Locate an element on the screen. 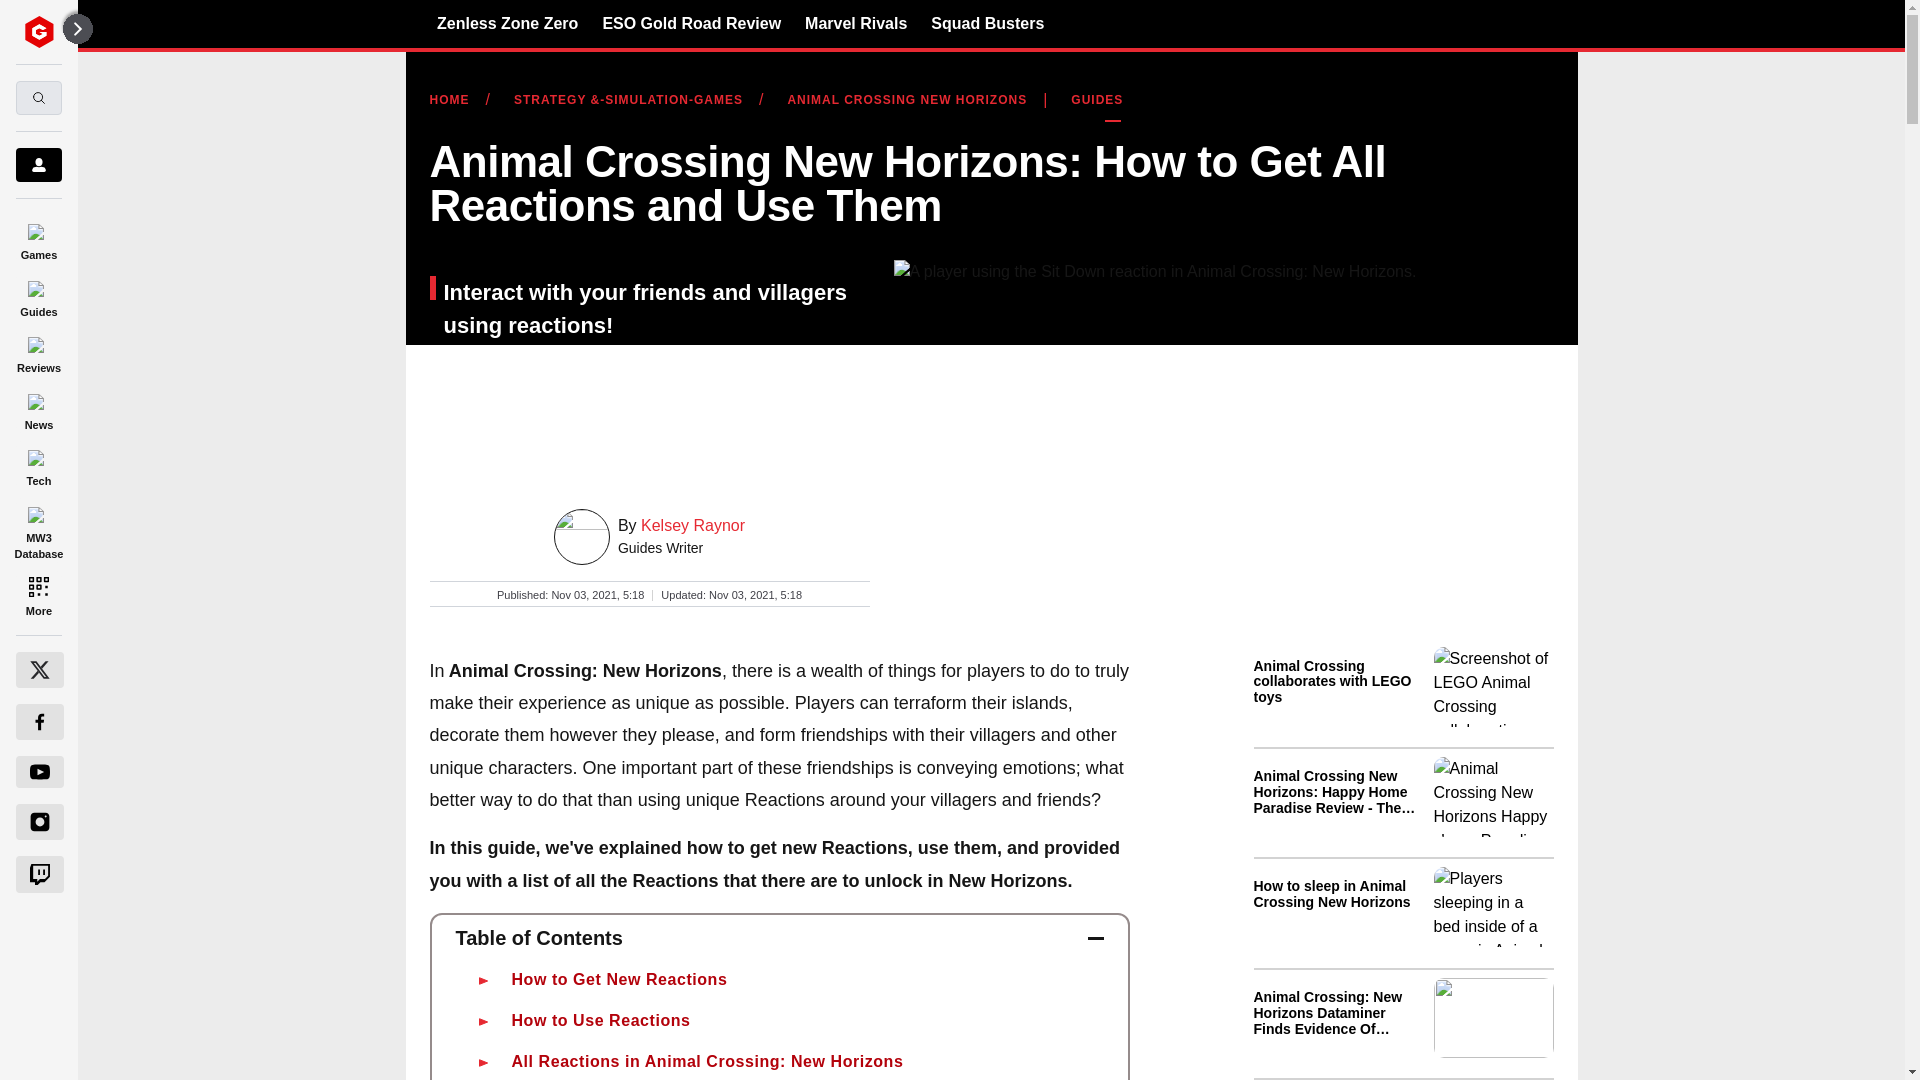 The width and height of the screenshot is (1920, 1080). Marvel Rivals is located at coordinates (855, 23).